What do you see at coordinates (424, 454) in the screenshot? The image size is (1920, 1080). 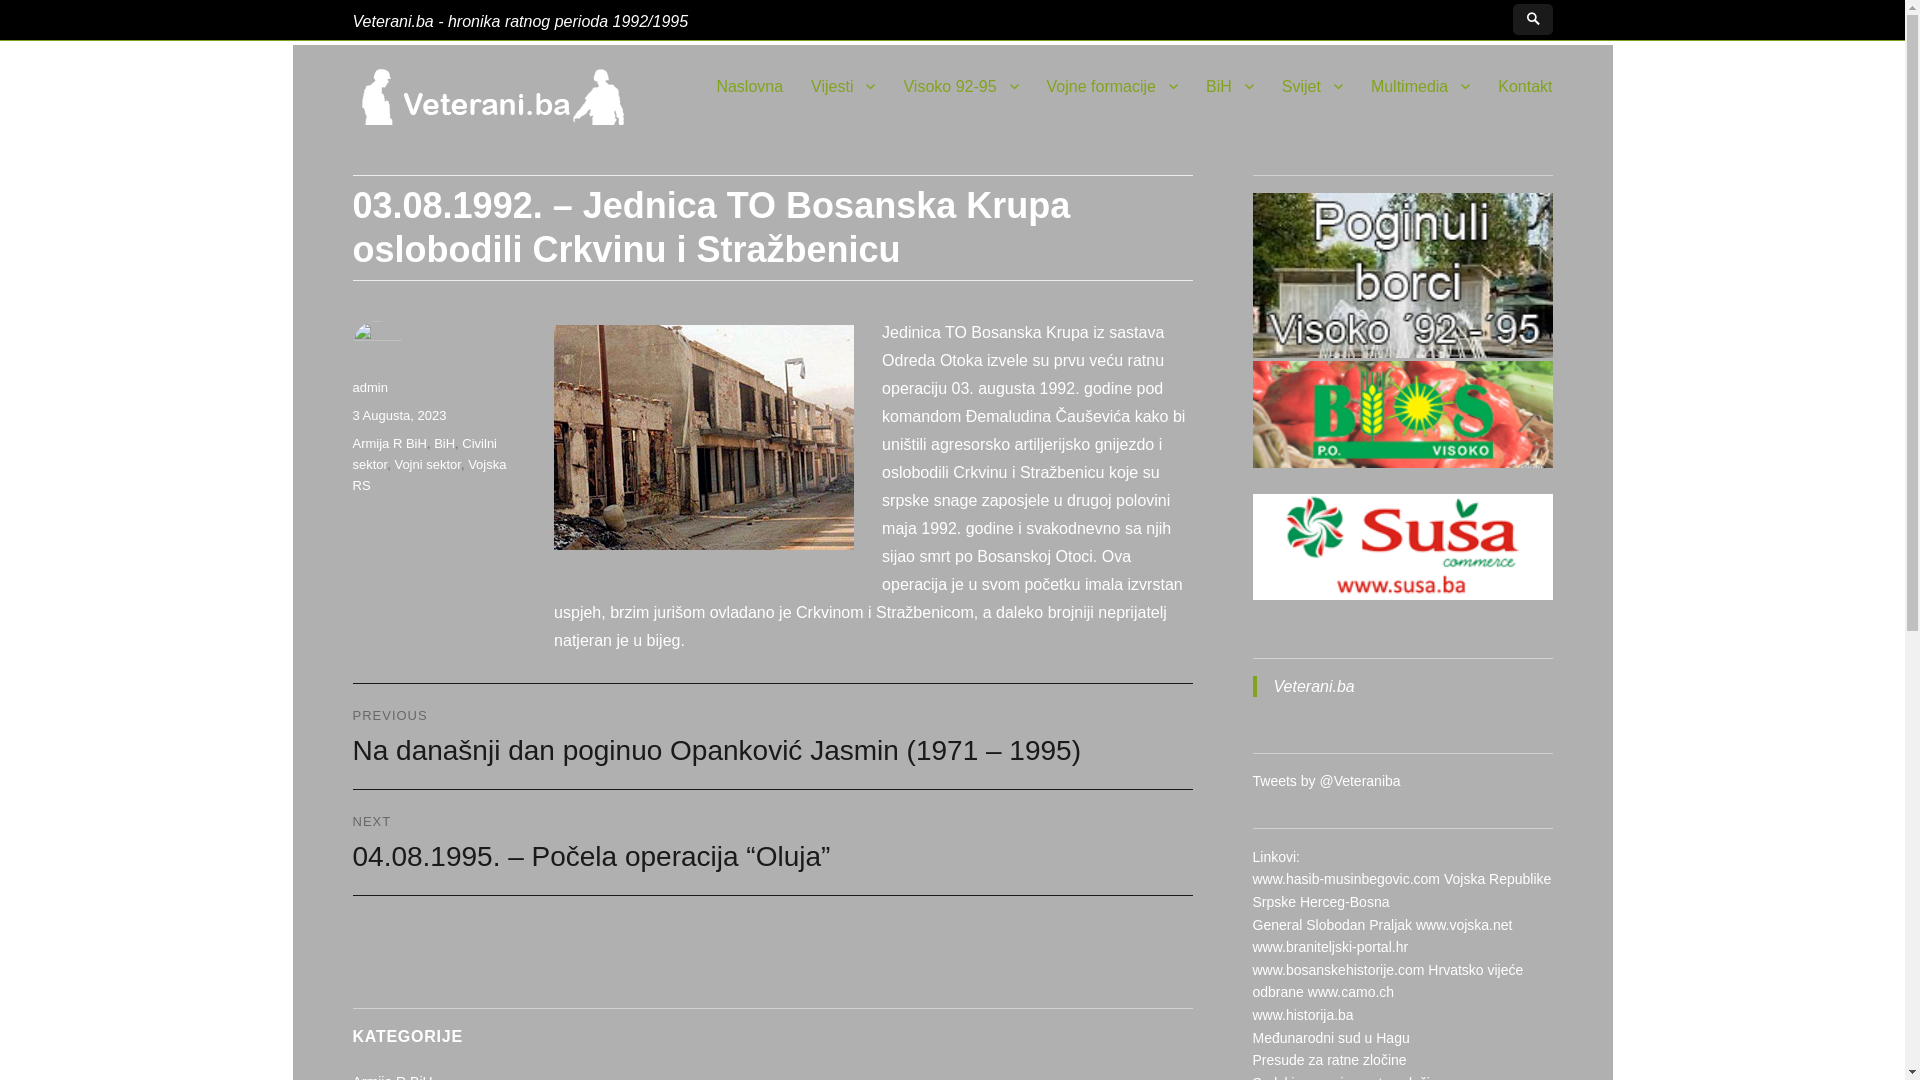 I see `Civilni sektor` at bounding box center [424, 454].